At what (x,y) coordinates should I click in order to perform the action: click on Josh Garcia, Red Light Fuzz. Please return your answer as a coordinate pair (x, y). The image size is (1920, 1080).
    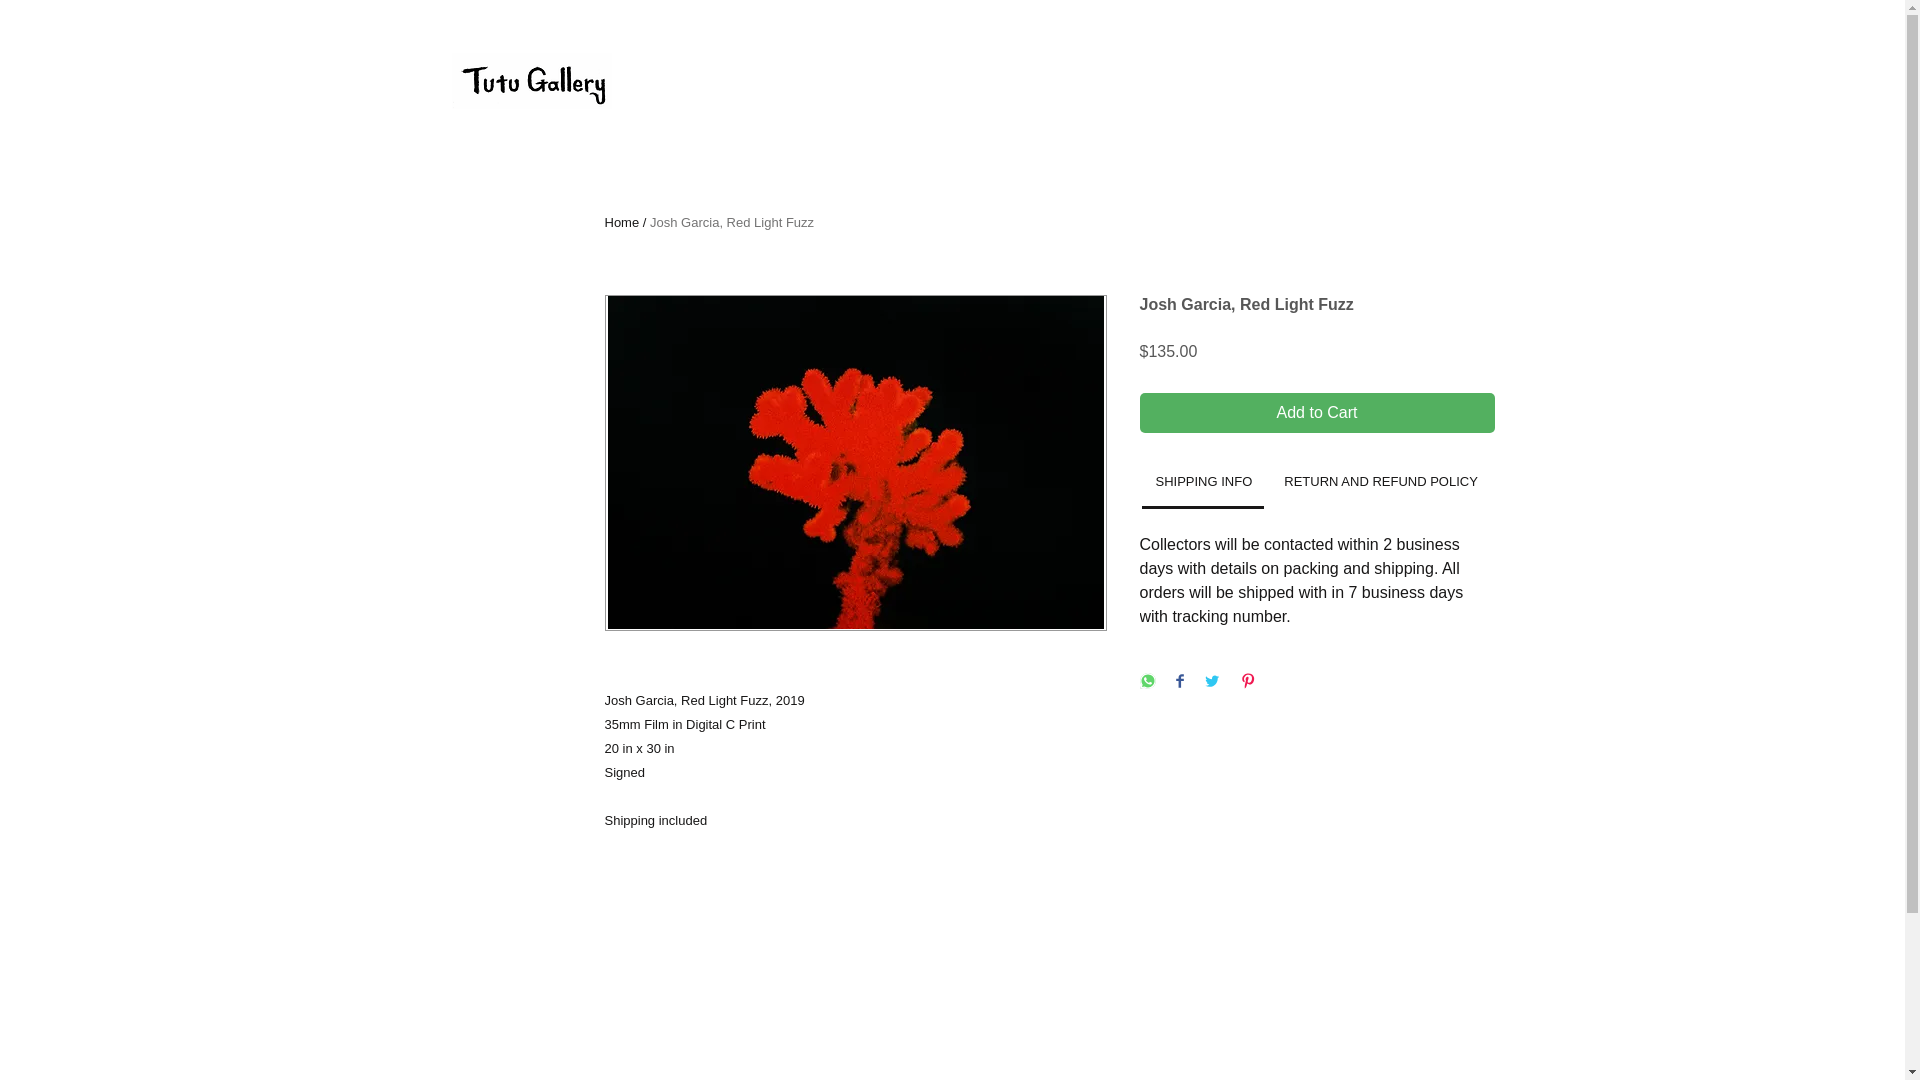
    Looking at the image, I should click on (732, 222).